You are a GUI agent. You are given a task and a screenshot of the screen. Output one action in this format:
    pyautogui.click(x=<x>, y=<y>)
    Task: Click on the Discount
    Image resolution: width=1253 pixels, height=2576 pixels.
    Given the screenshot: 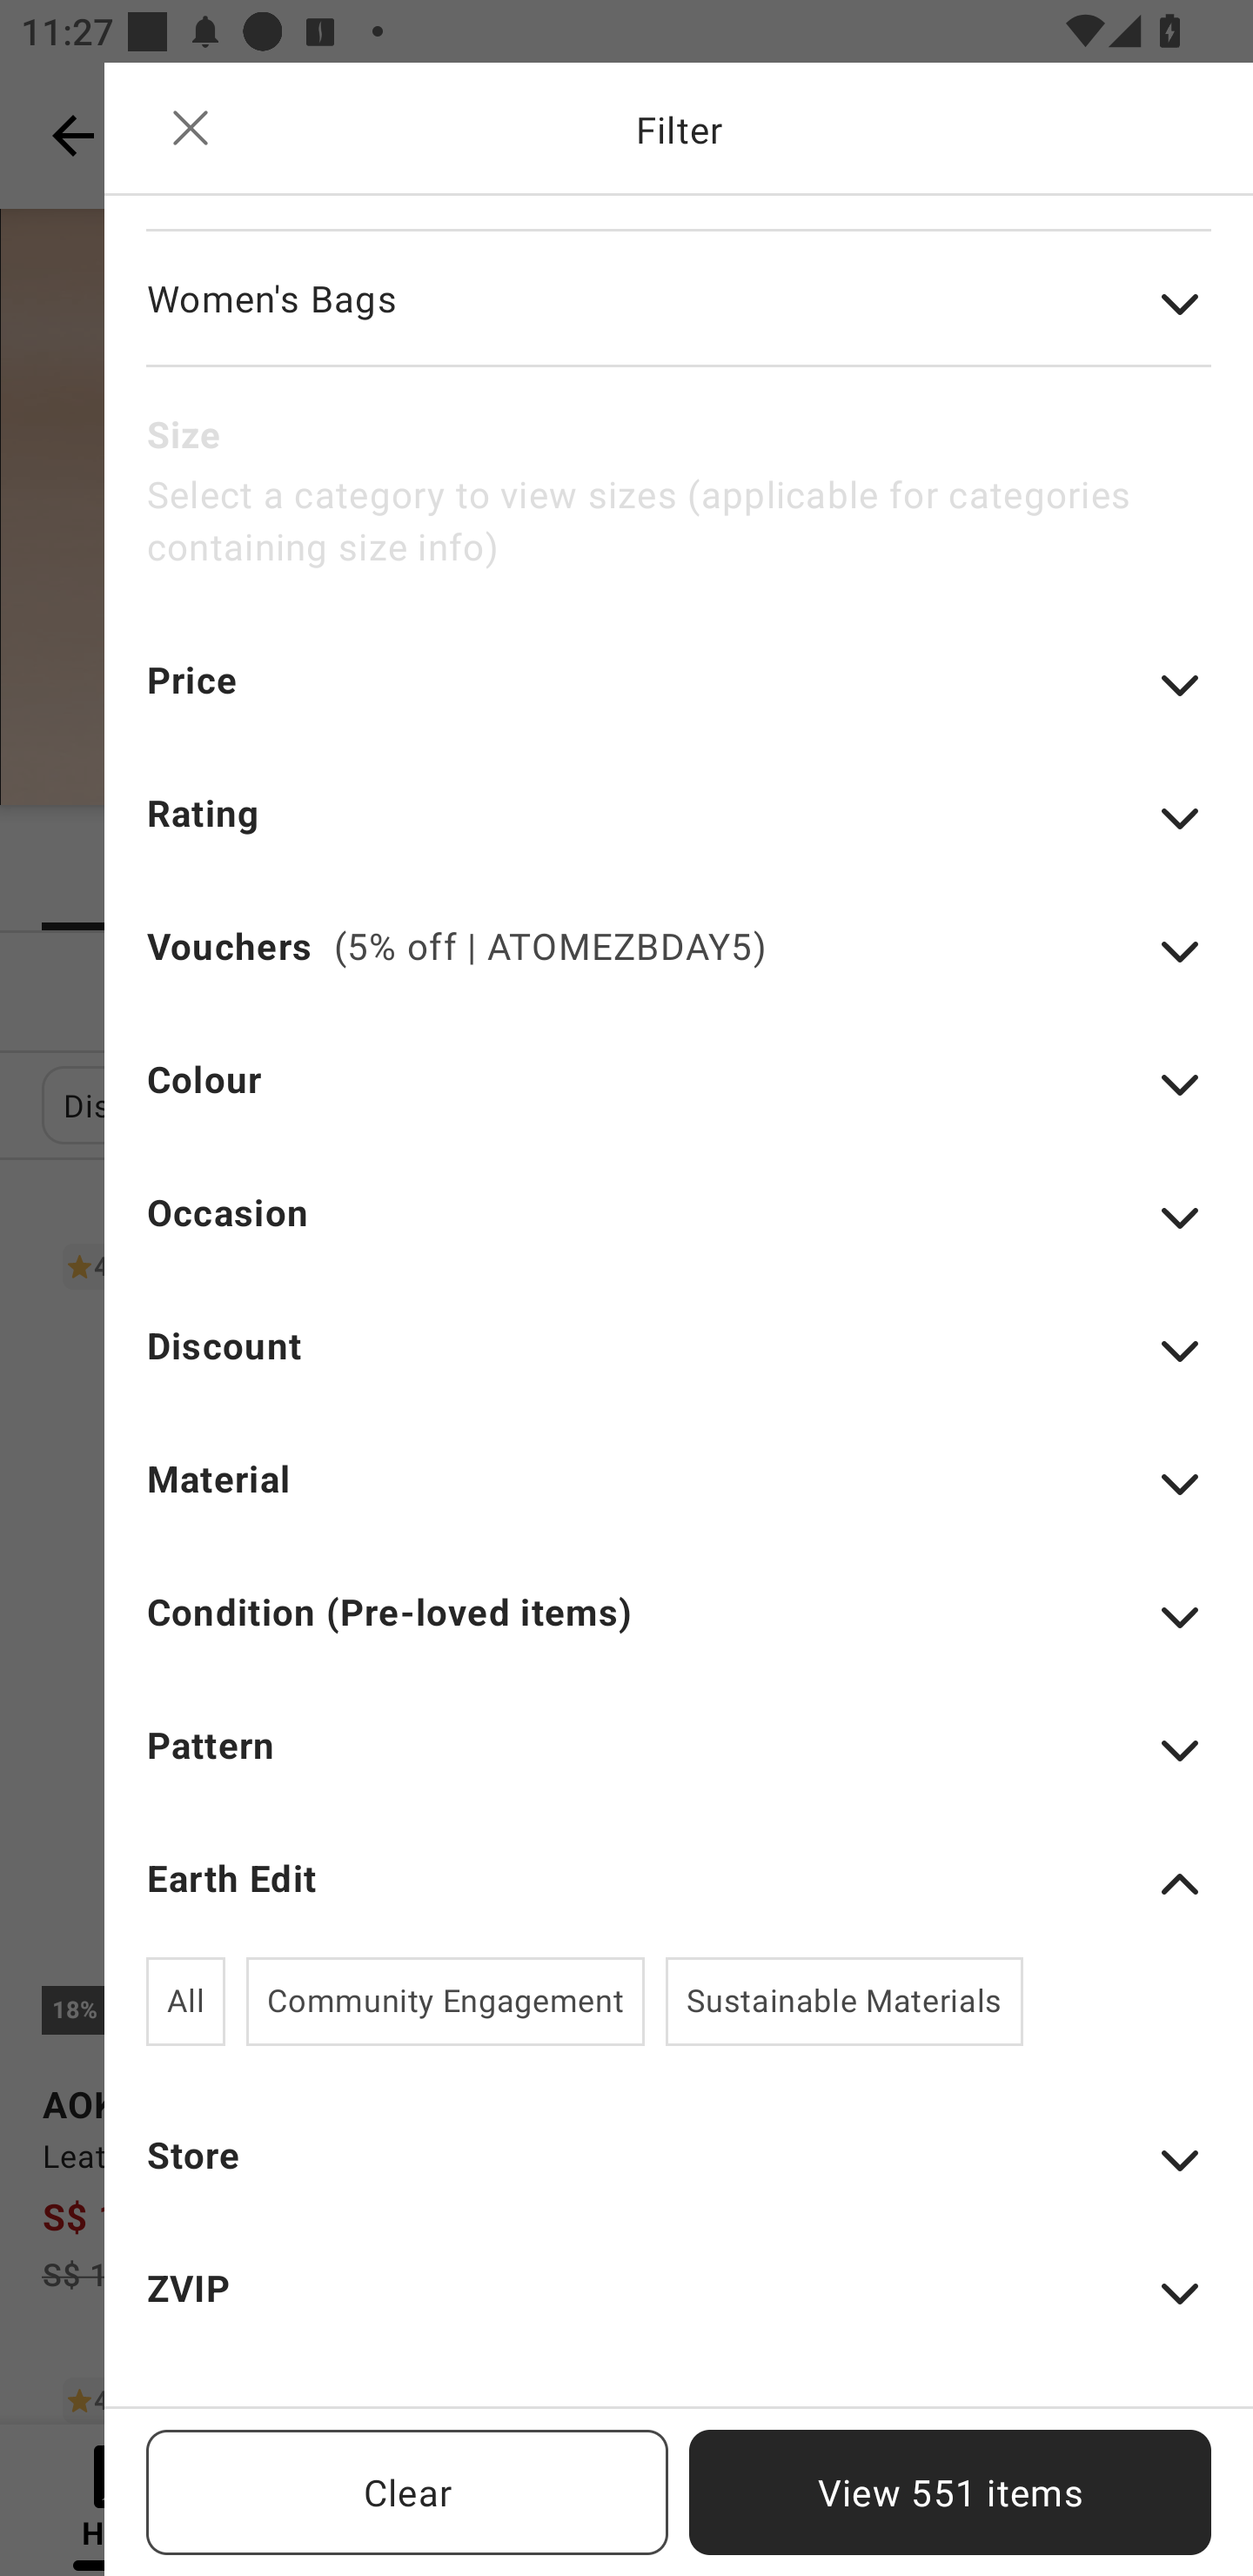 What is the action you would take?
    pyautogui.click(x=679, y=1365)
    